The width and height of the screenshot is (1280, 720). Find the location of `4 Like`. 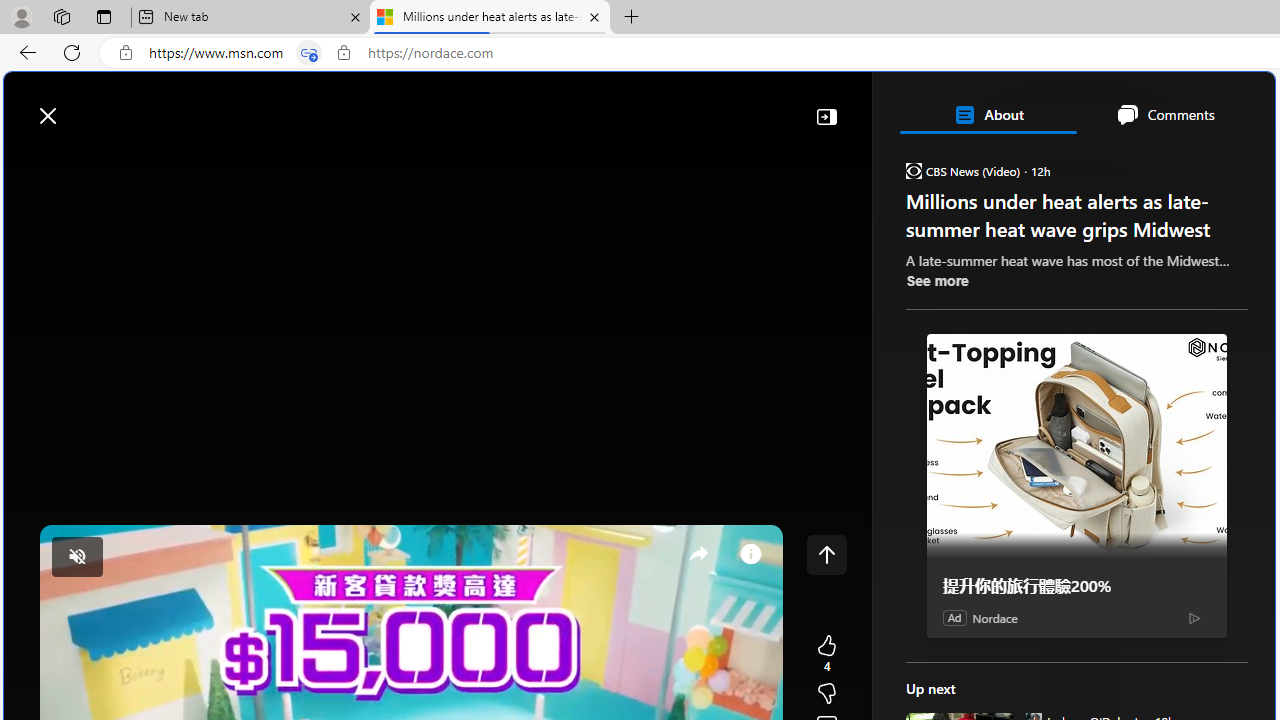

4 Like is located at coordinates (826, 654).